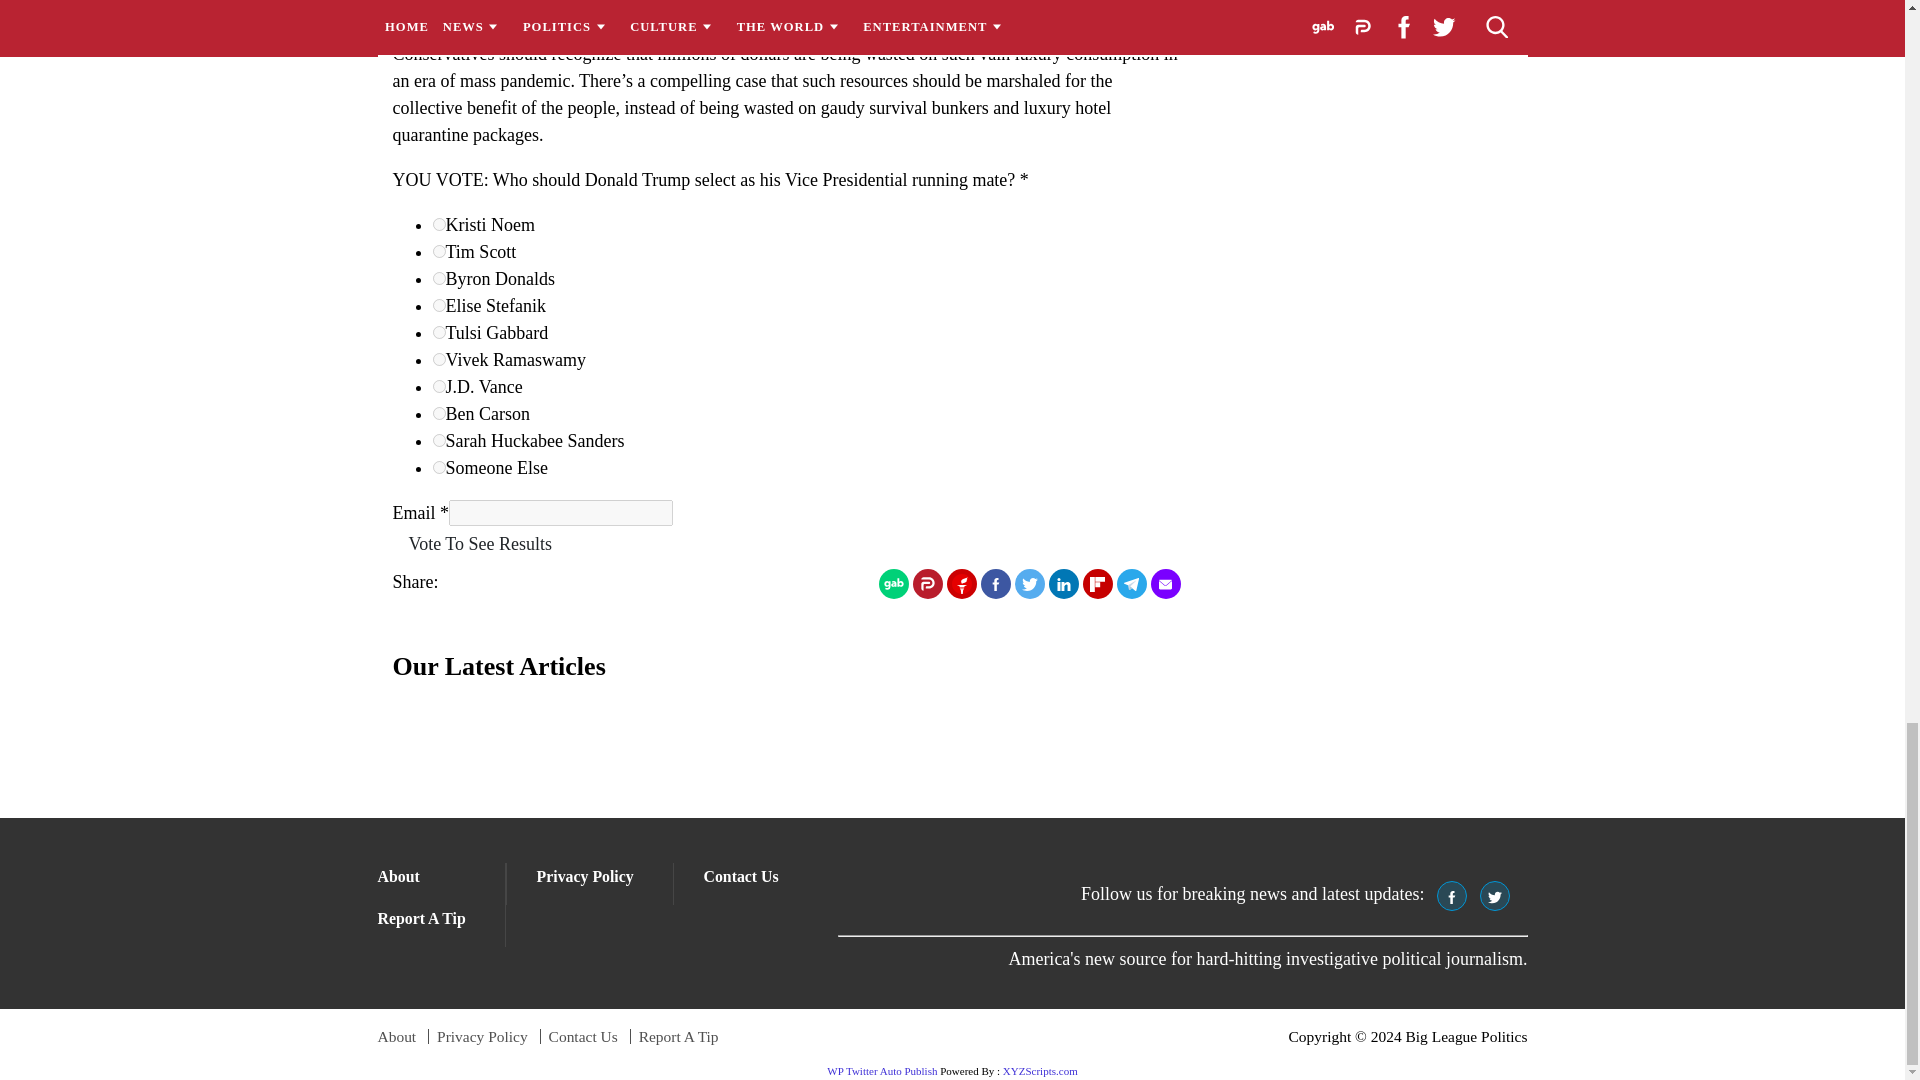  I want to click on Tim Scott, so click(438, 252).